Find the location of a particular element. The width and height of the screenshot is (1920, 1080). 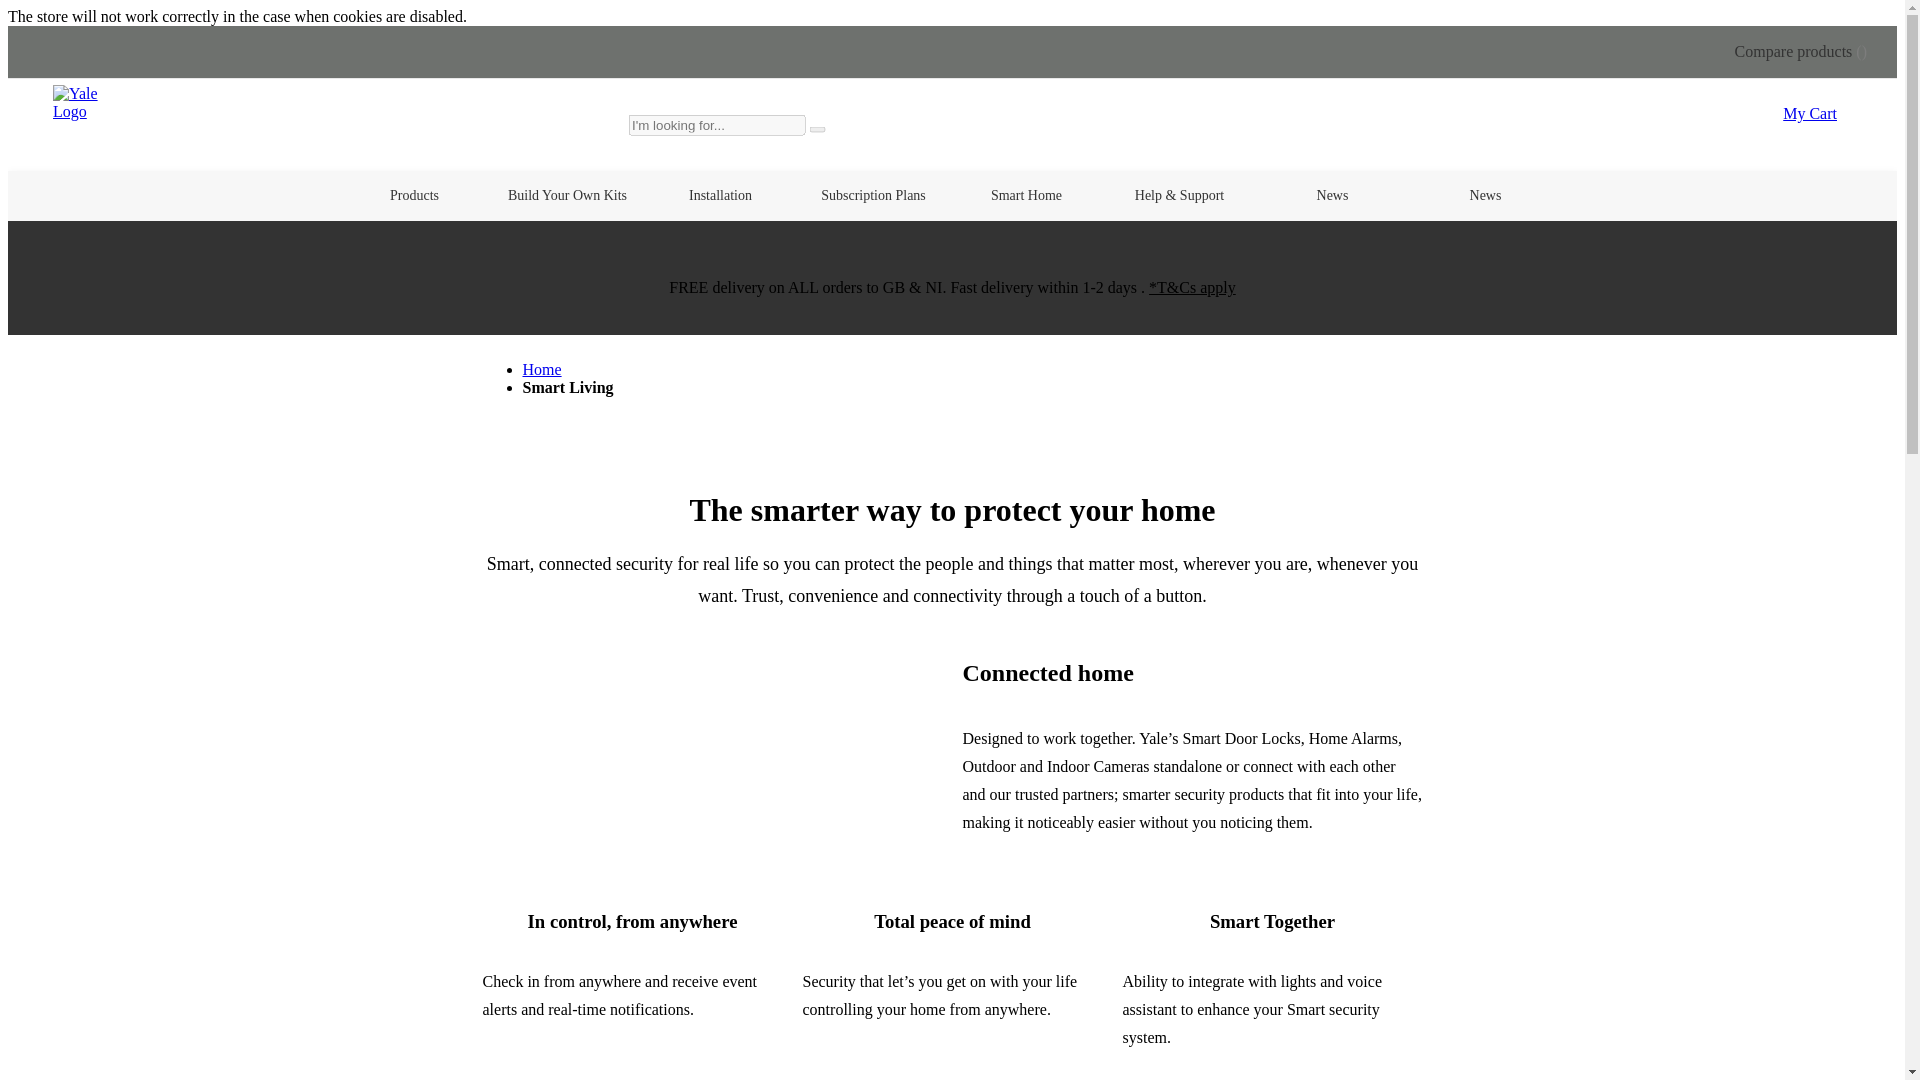

Yale Logo is located at coordinates (92, 102).